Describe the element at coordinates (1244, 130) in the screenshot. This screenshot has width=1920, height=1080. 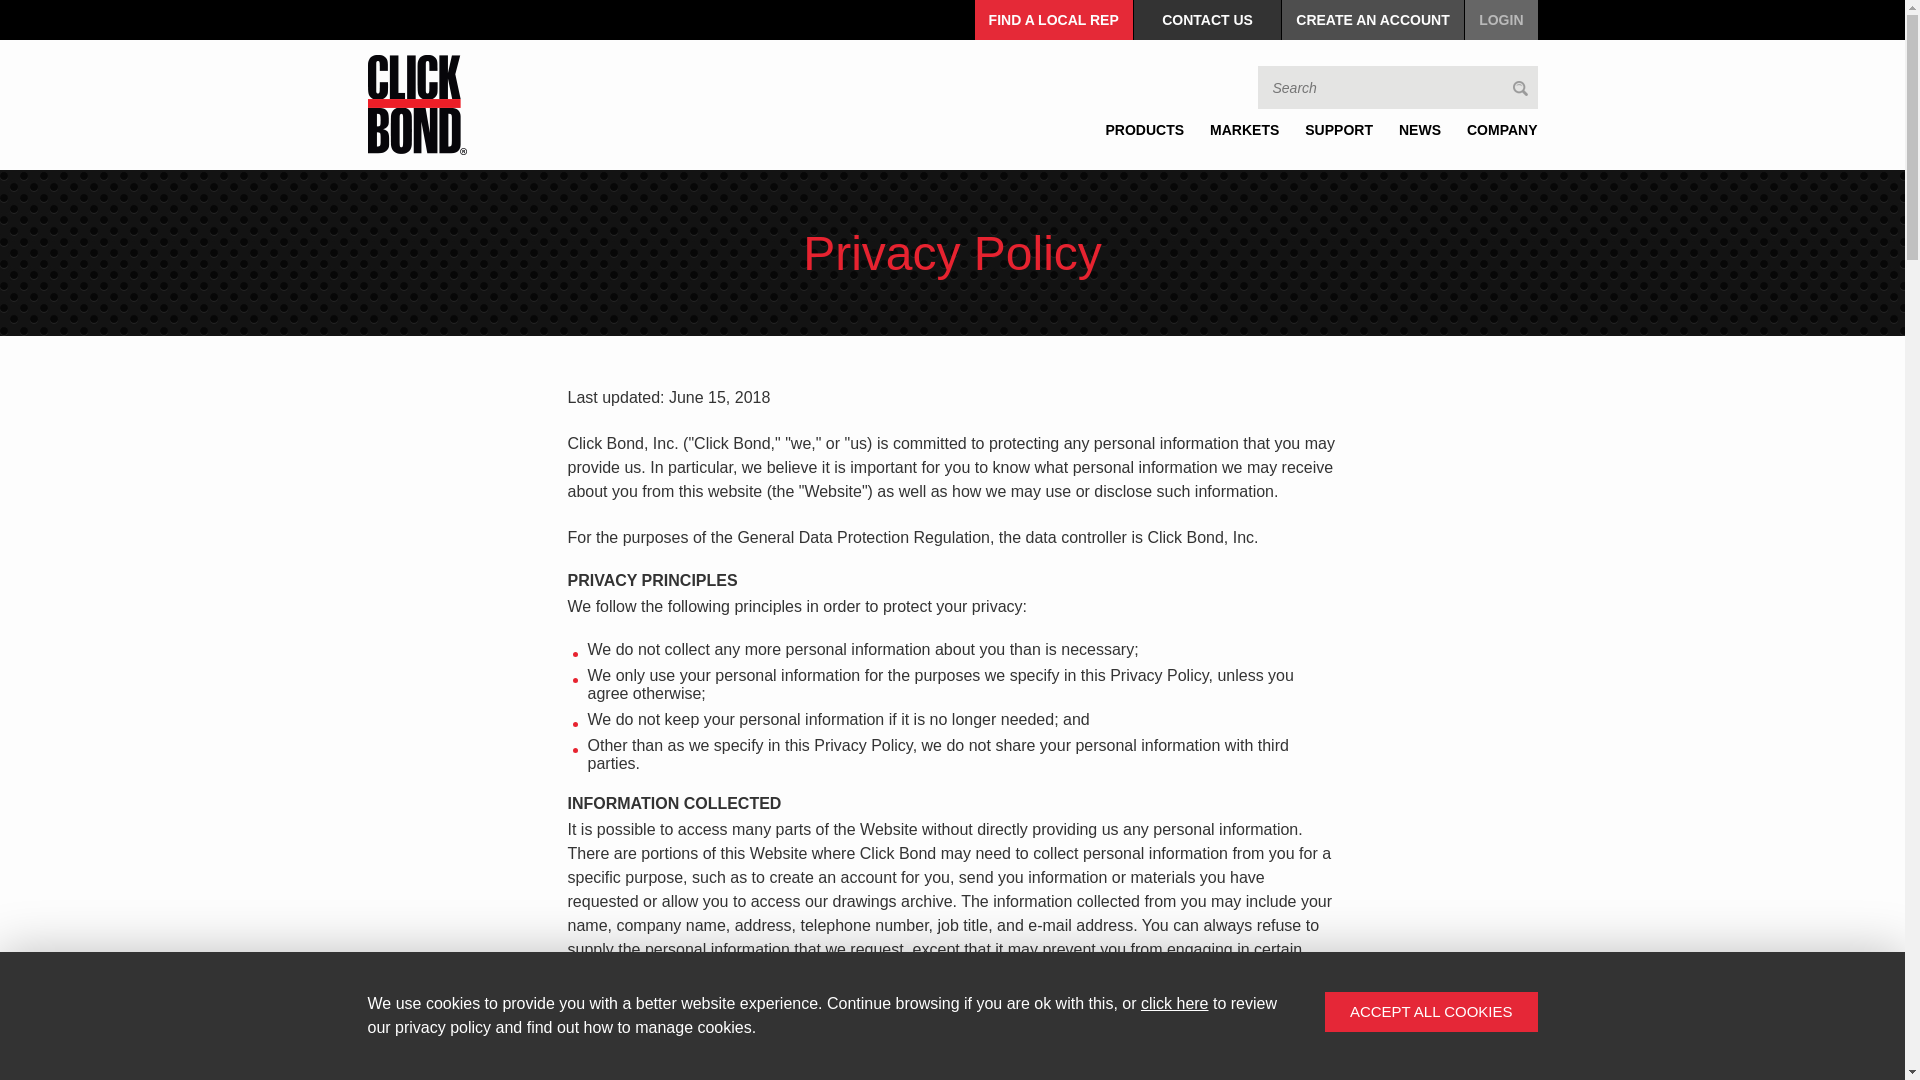
I see `MARKETS` at that location.